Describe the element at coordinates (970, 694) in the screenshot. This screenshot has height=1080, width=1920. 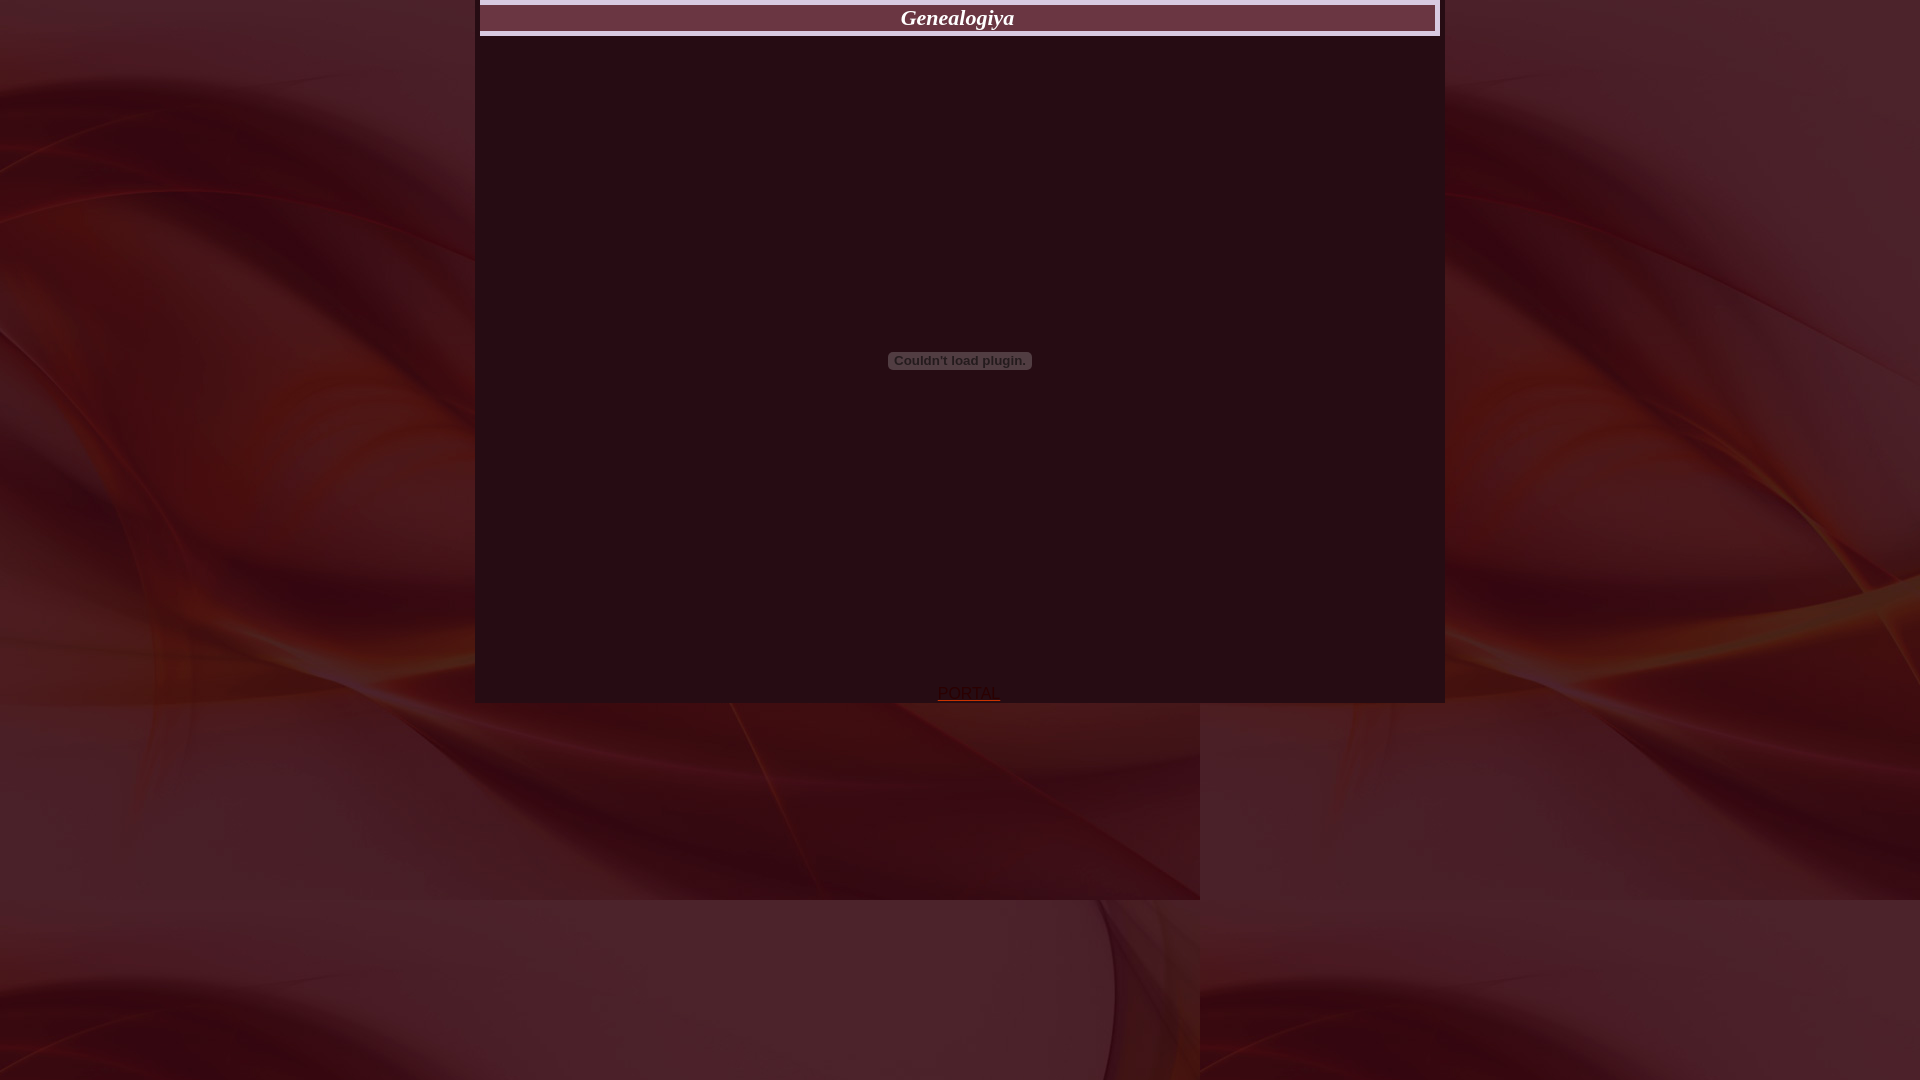
I see `PORTAL` at that location.